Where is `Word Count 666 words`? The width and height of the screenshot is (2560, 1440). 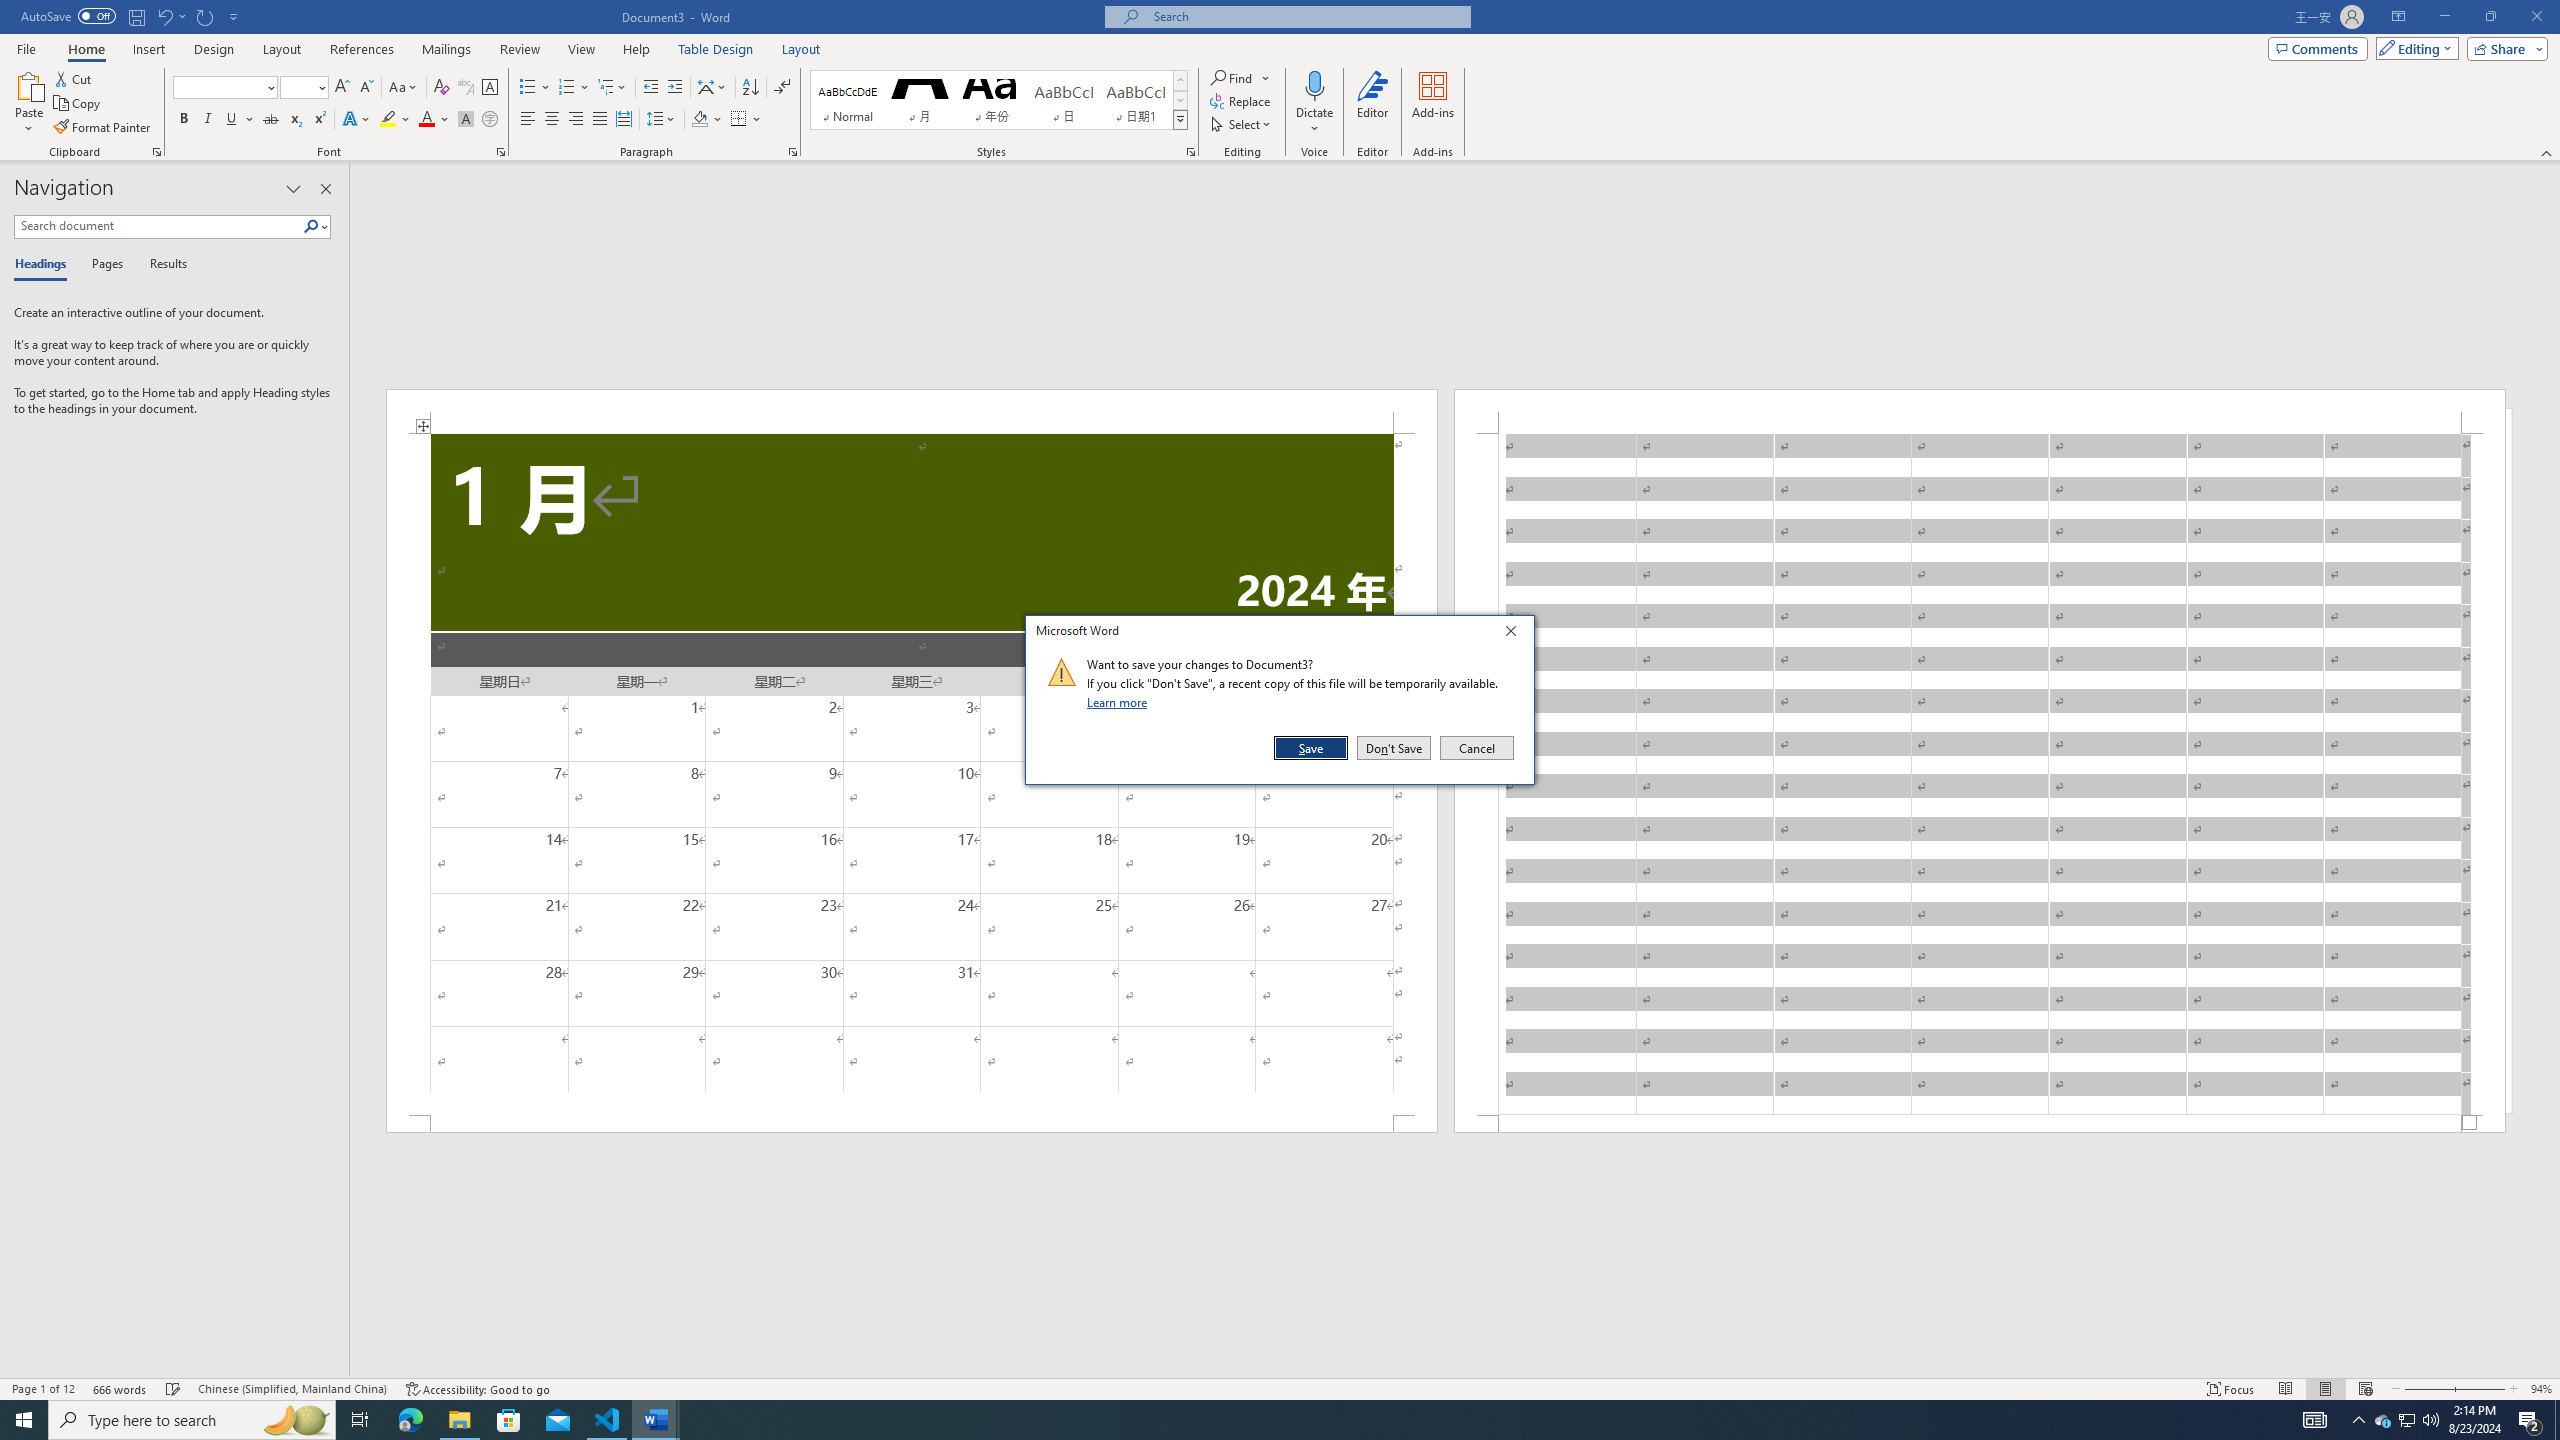
Word Count 666 words is located at coordinates (122, 1389).